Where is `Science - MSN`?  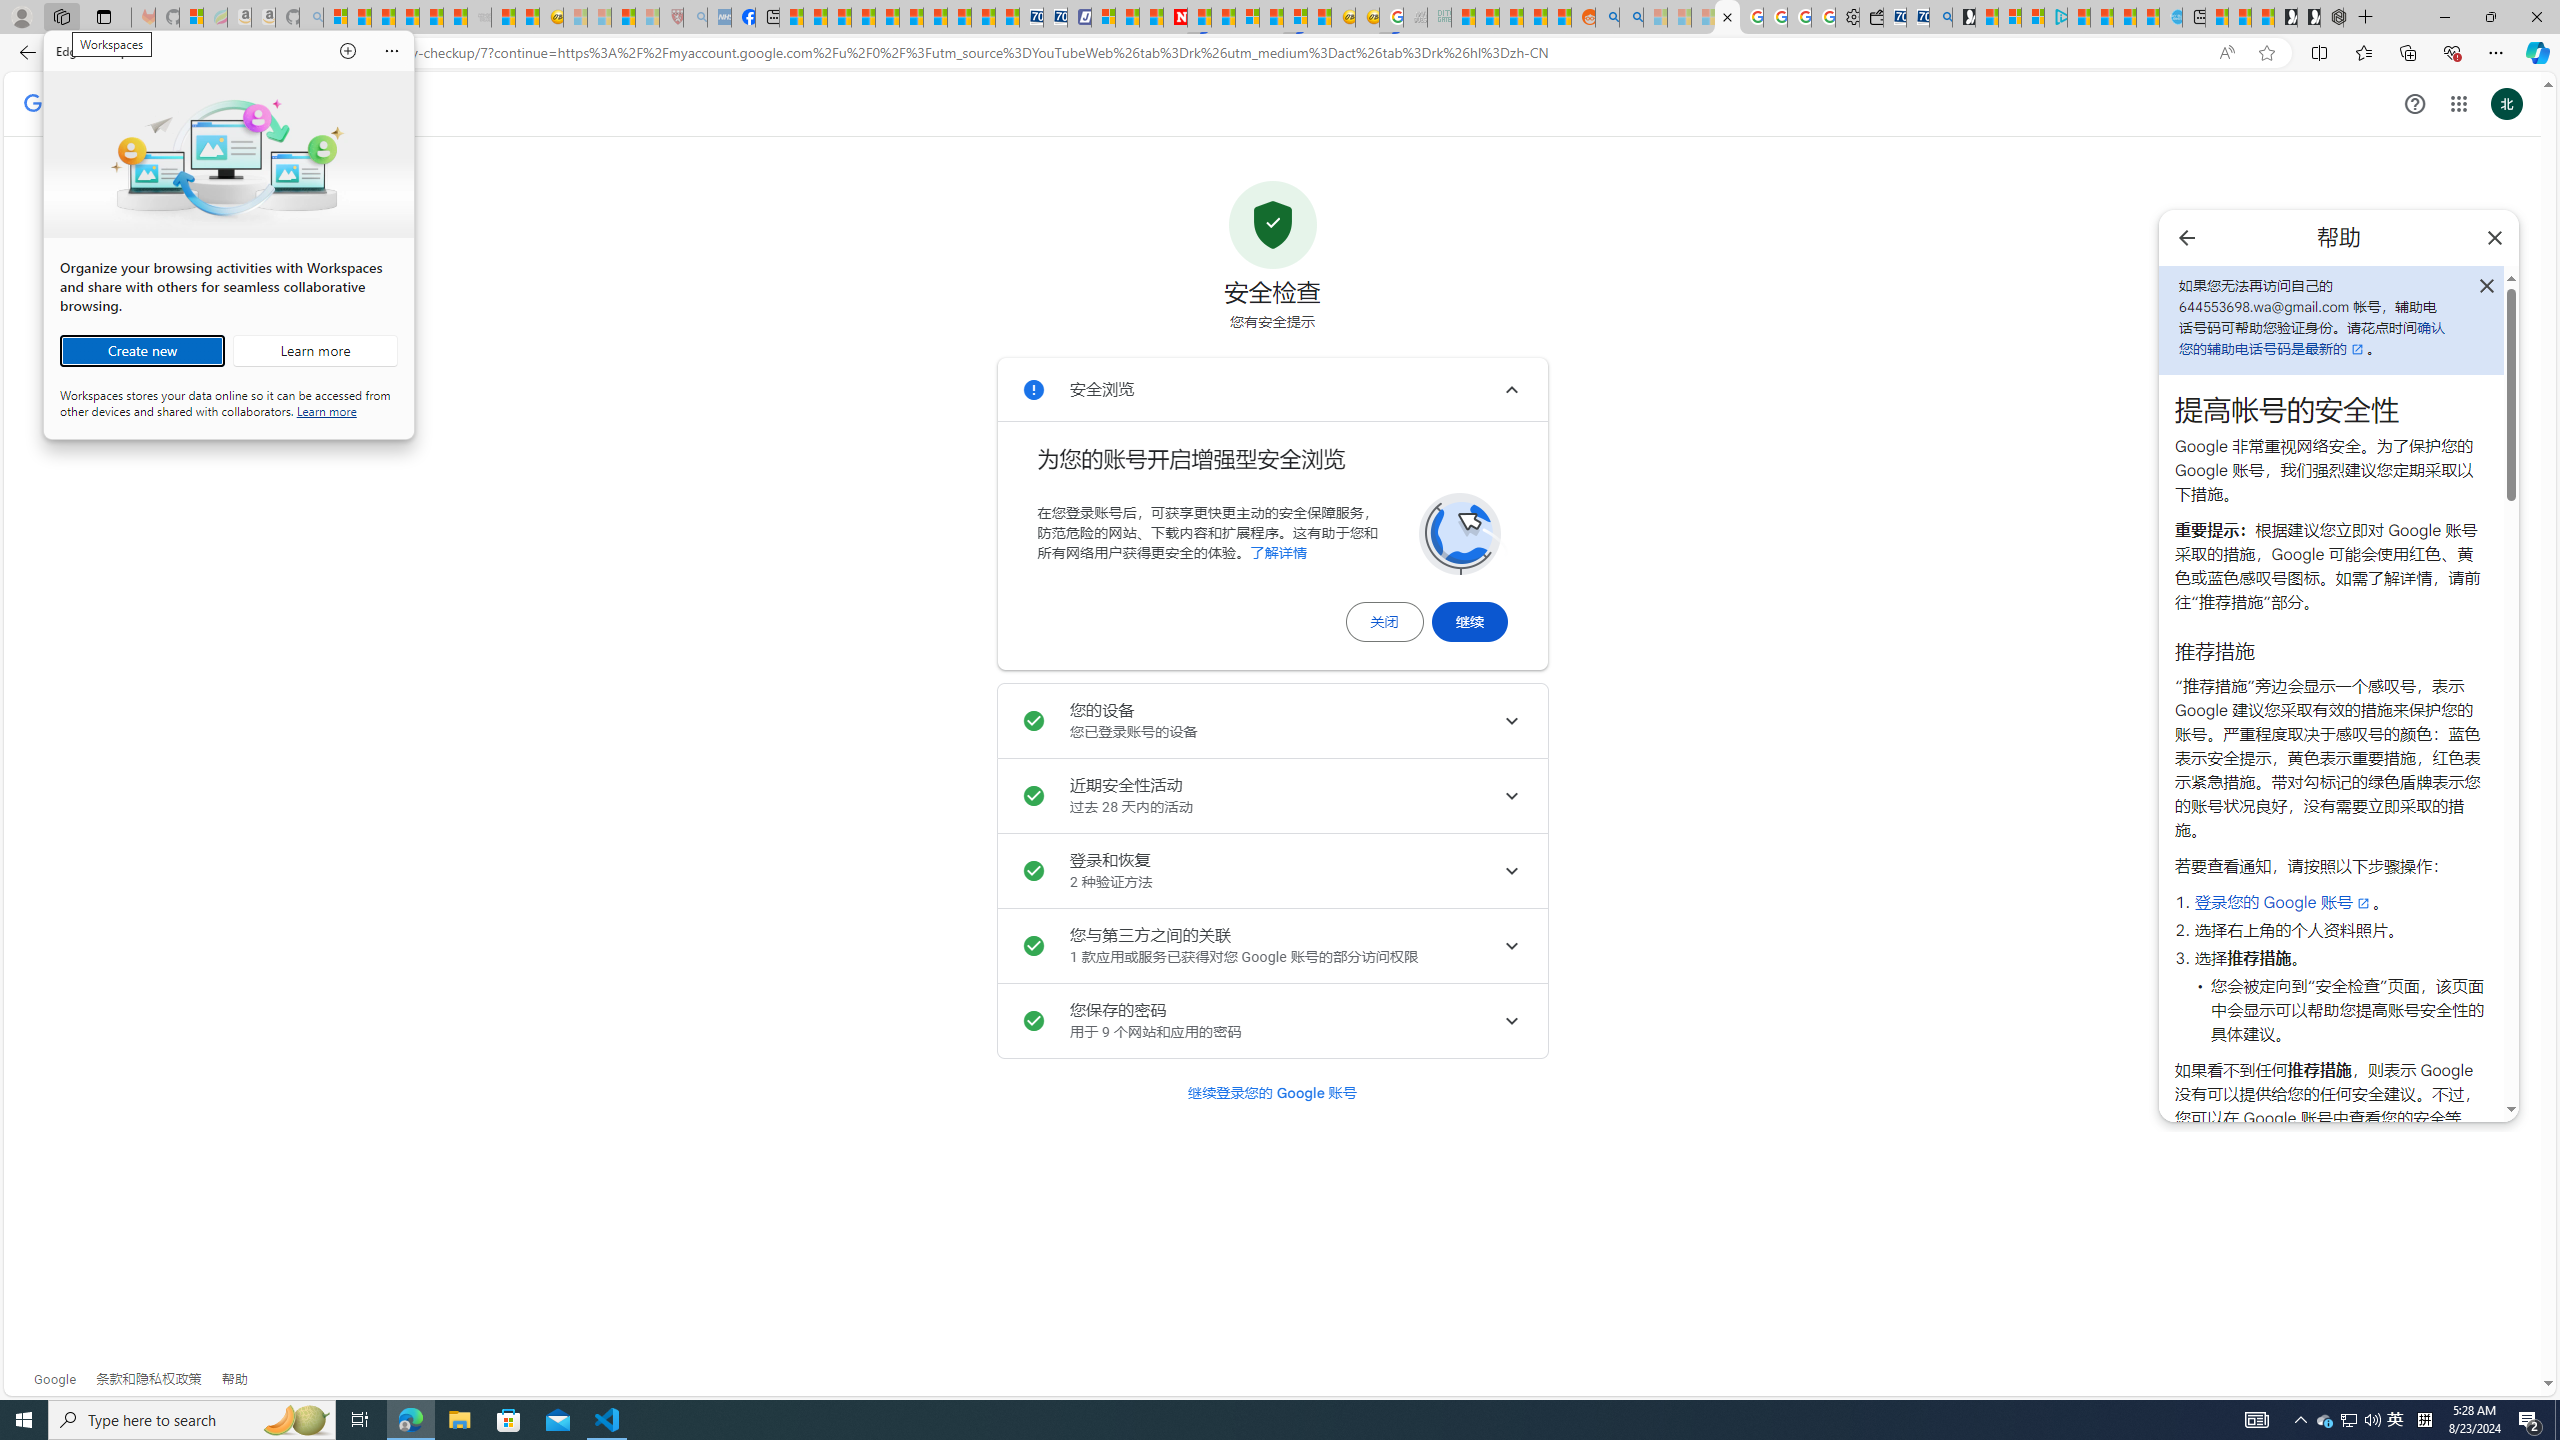 Science - MSN is located at coordinates (624, 17).